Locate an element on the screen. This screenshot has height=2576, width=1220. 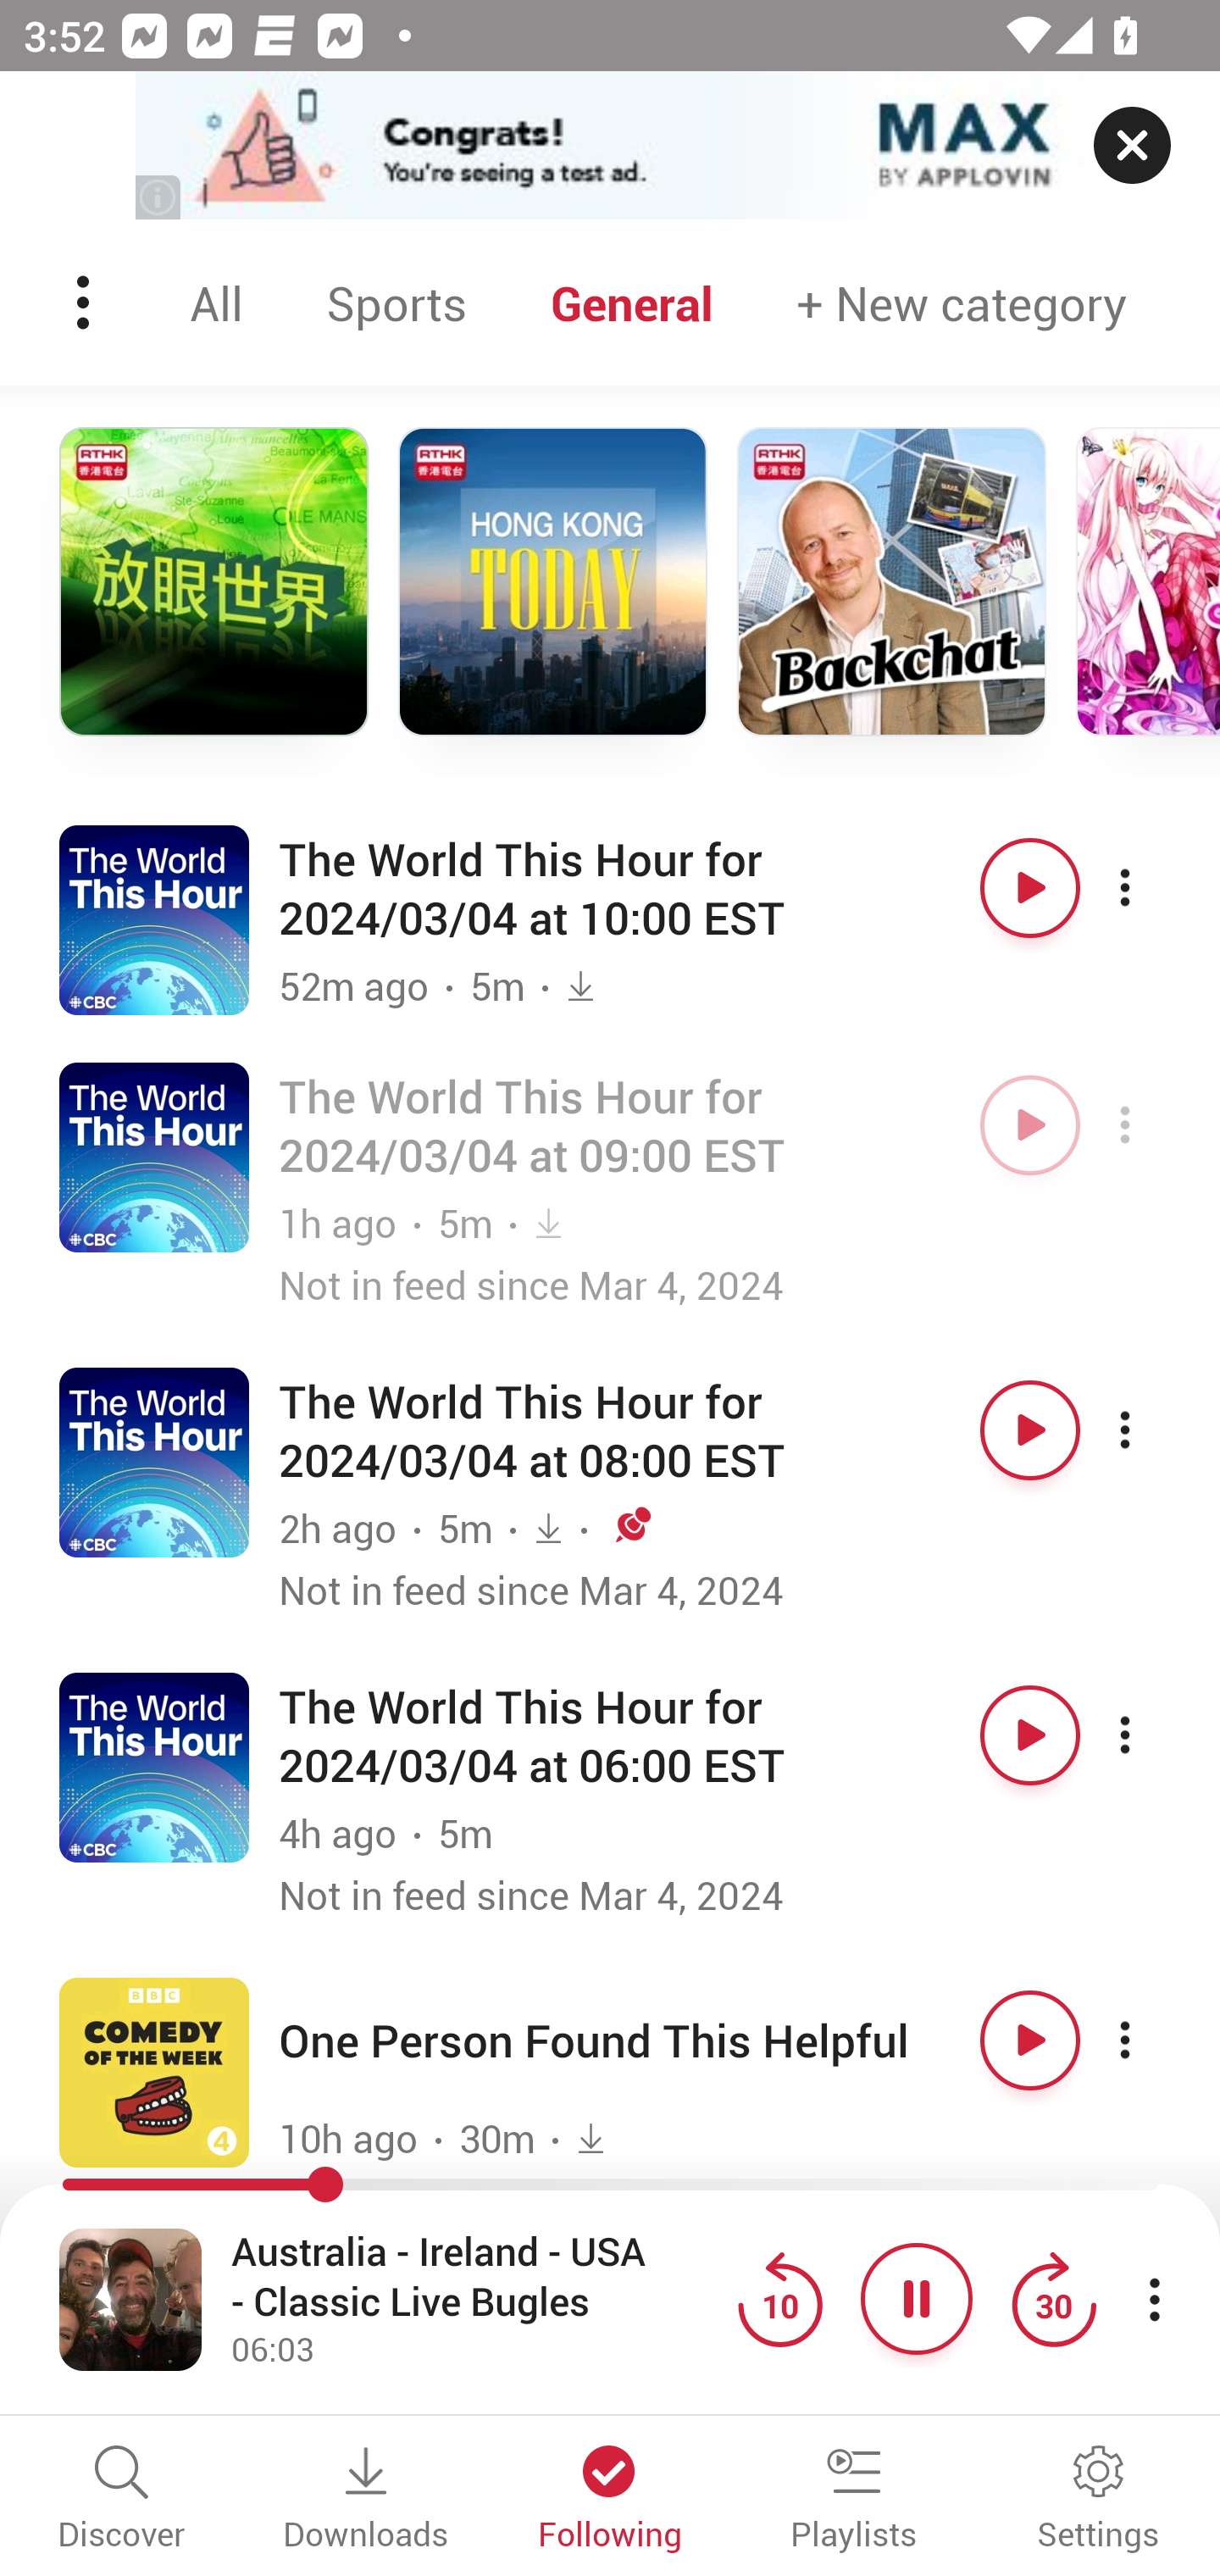
General is located at coordinates (632, 303).